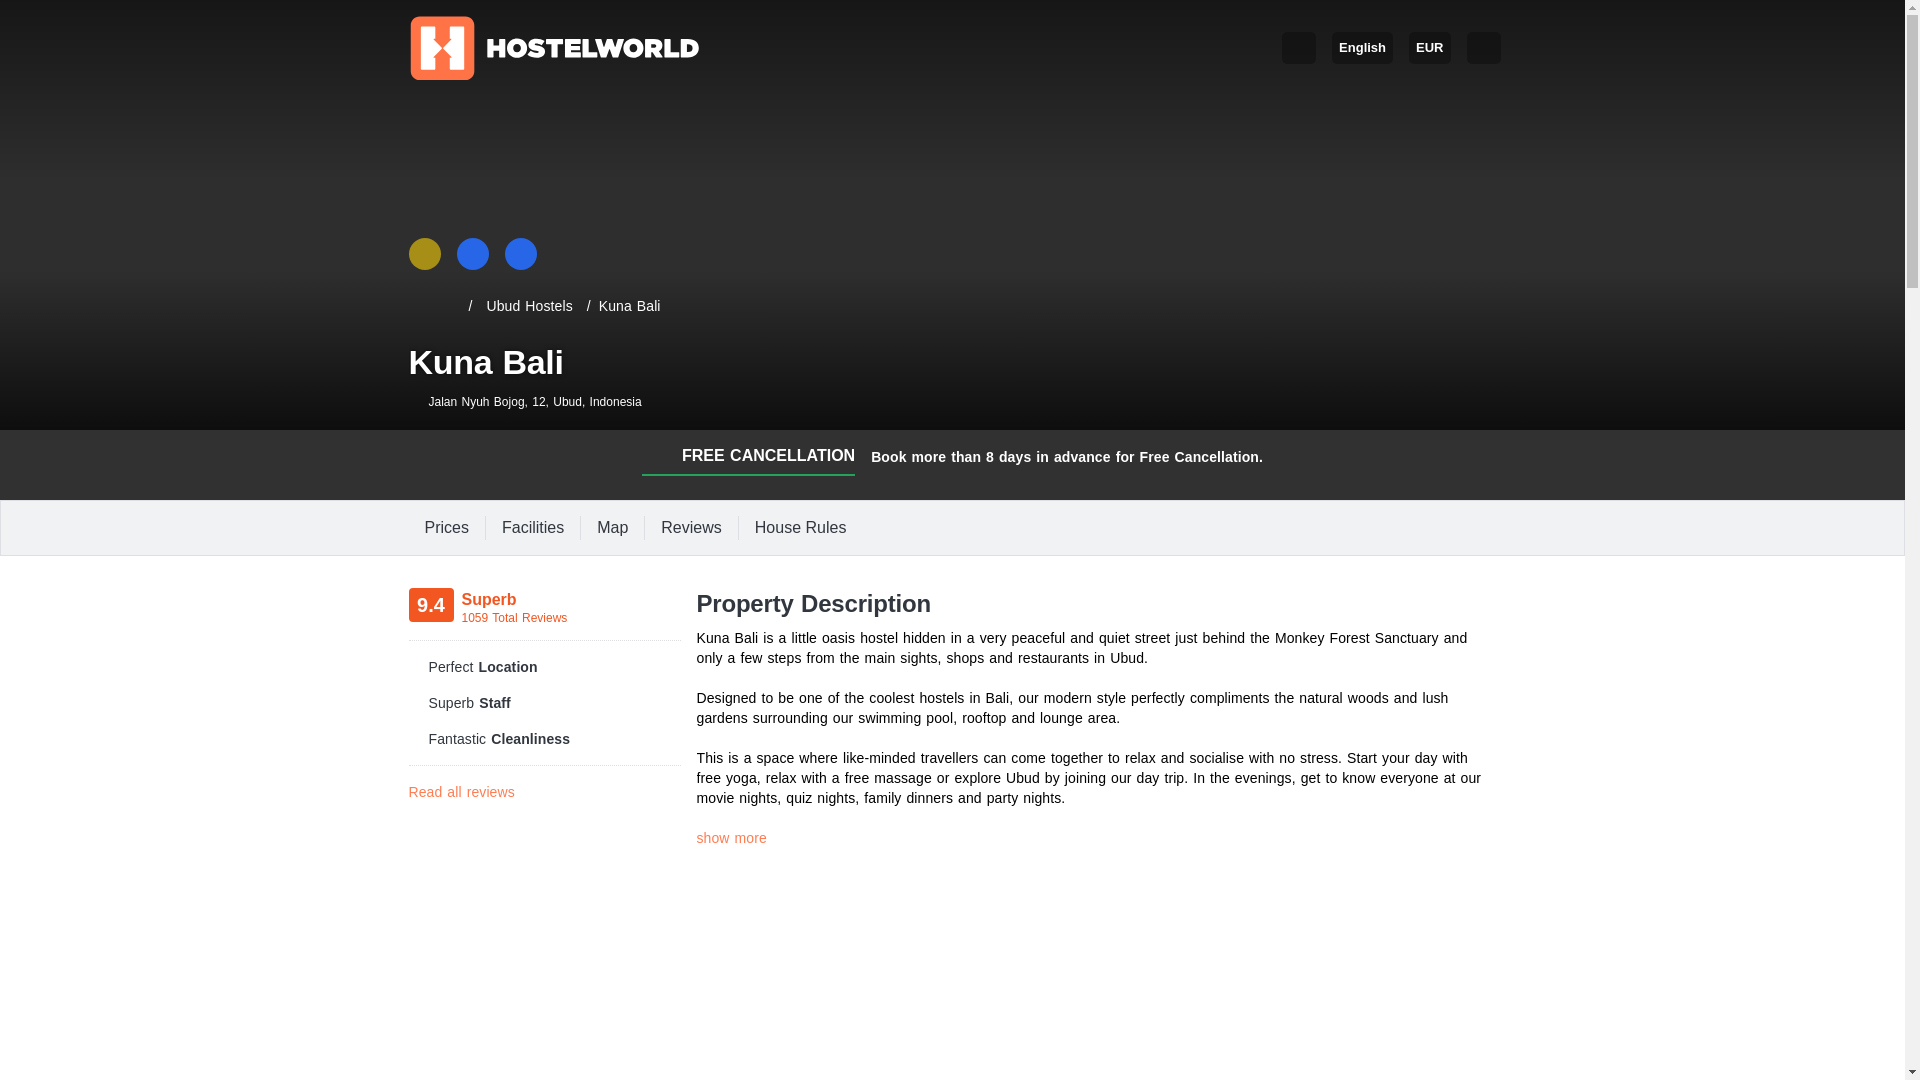  I want to click on Prices, so click(445, 528).